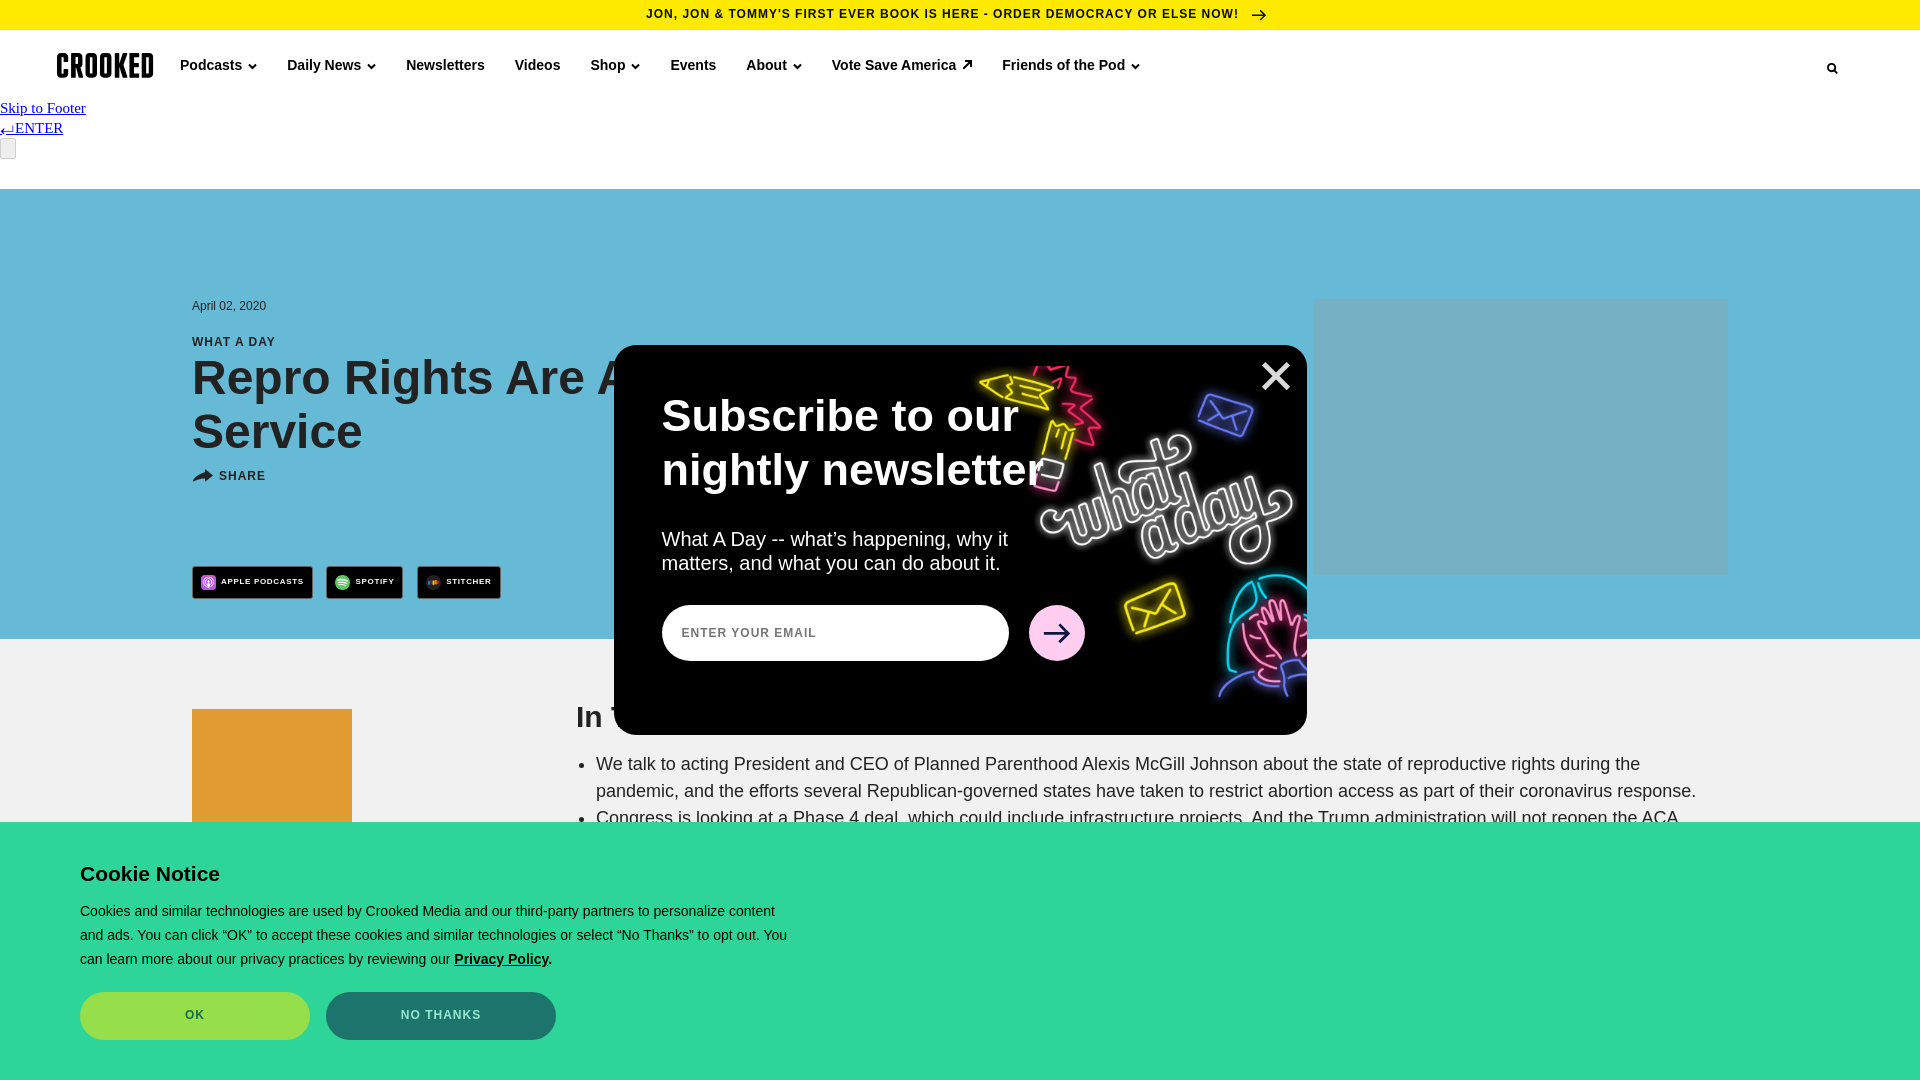 Image resolution: width=1920 pixels, height=1080 pixels. I want to click on About, so click(773, 64).